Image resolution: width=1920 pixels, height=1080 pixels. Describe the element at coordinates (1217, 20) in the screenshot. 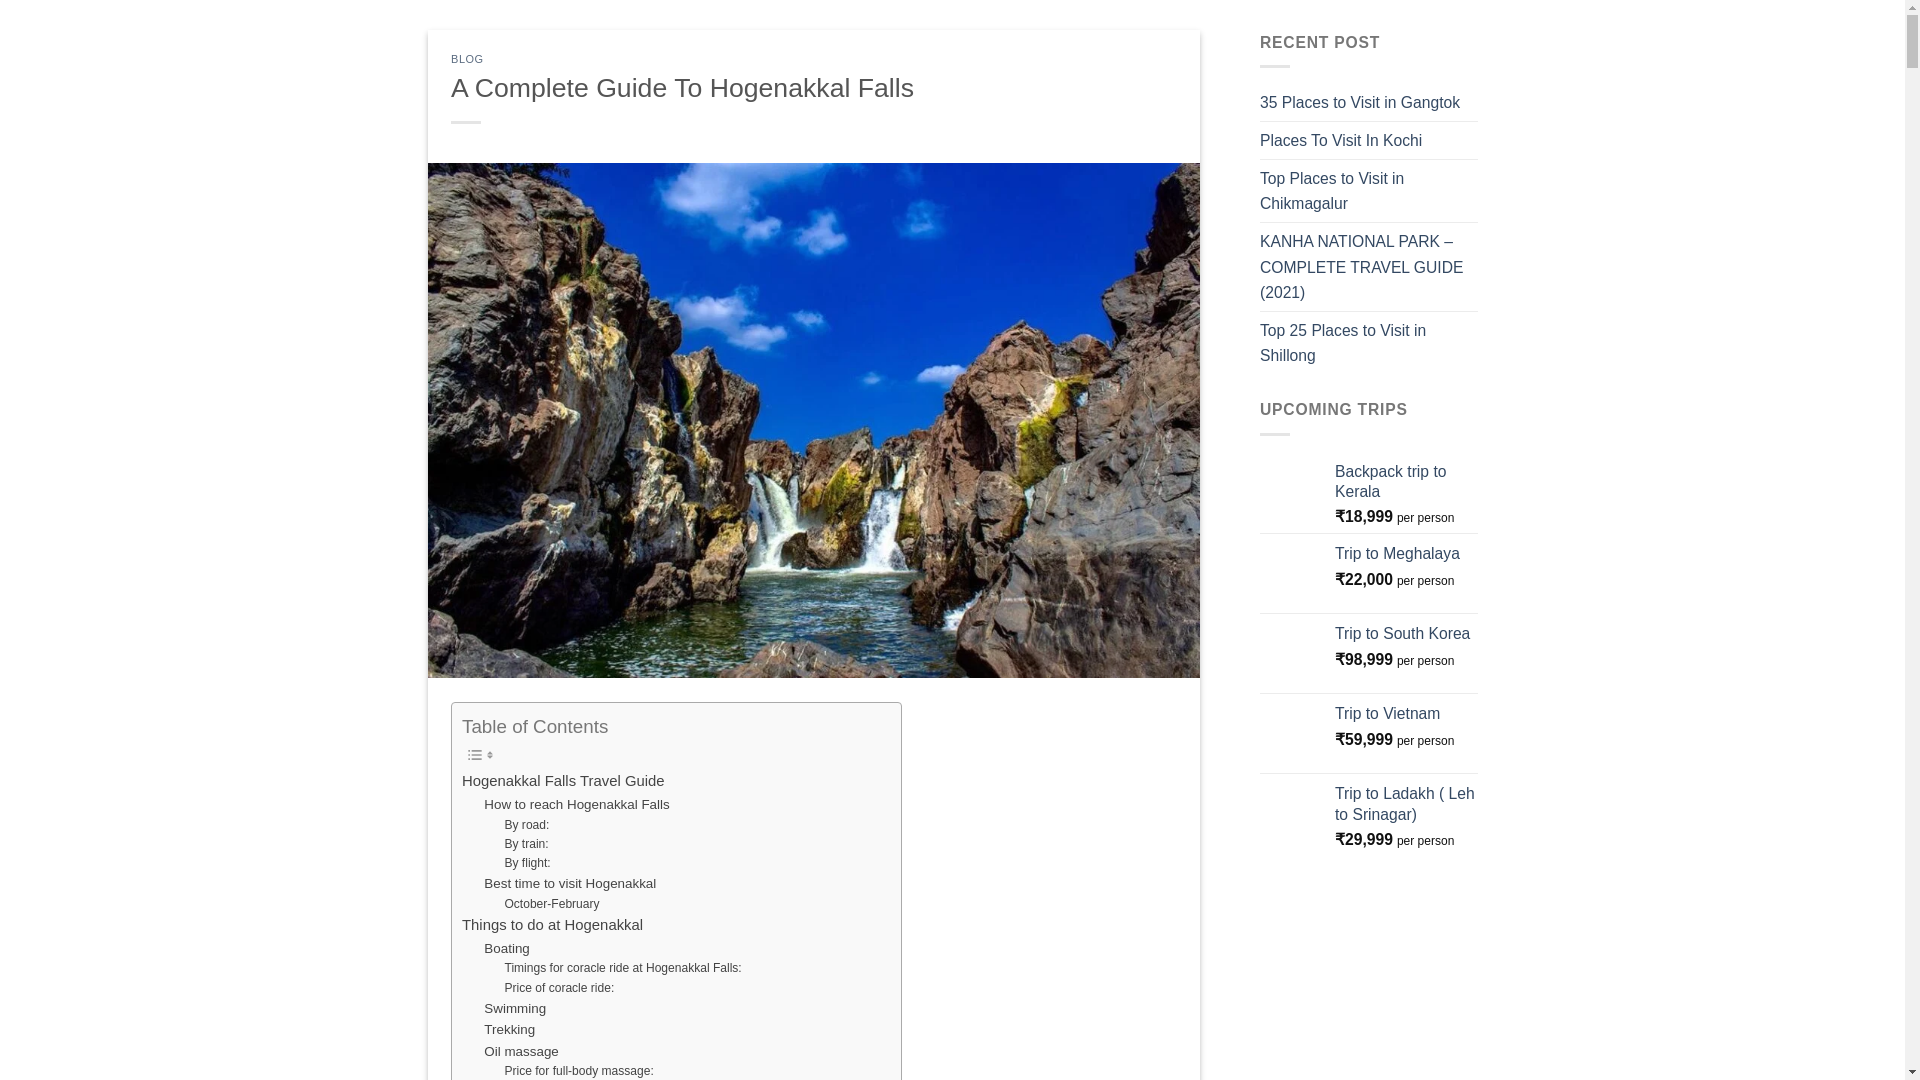

I see `GET IN TOUCH` at that location.